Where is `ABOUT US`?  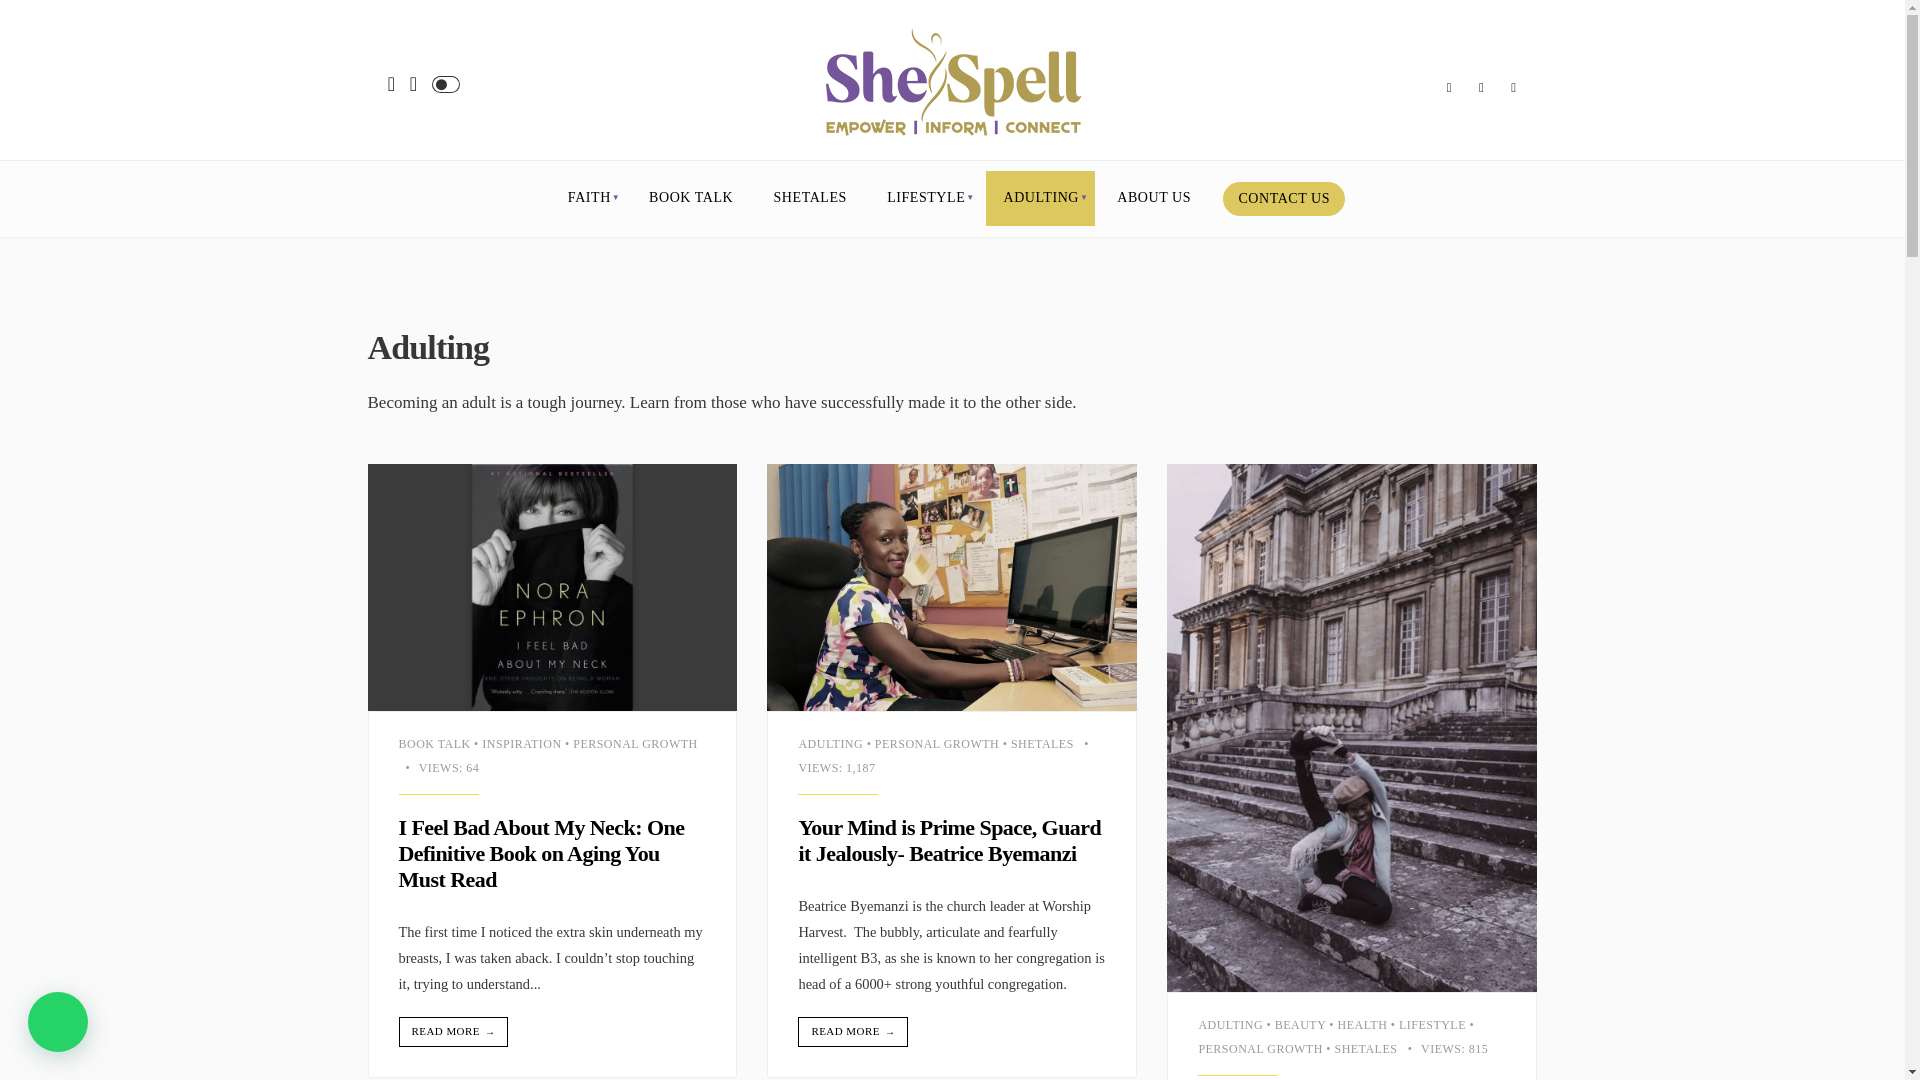
ABOUT US is located at coordinates (1154, 198).